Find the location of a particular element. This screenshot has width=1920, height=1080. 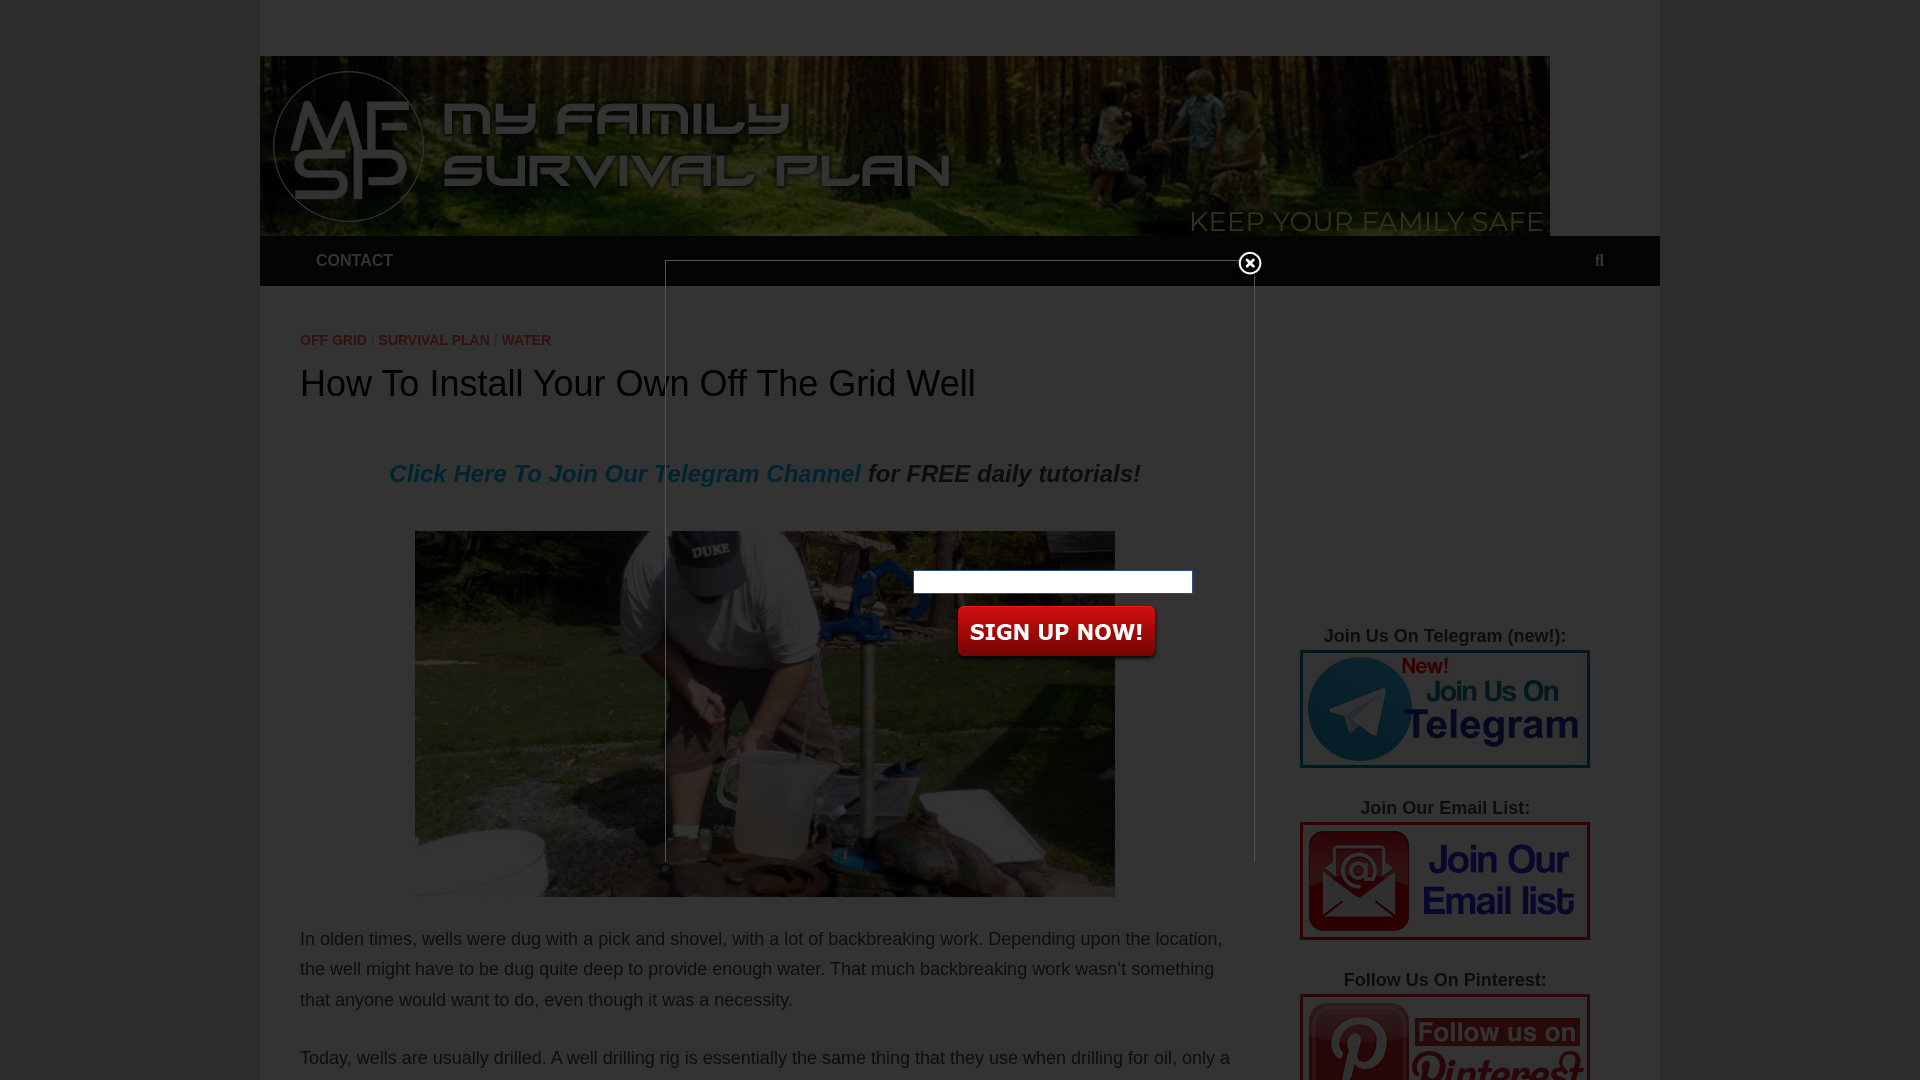

My Family Survival Plan is located at coordinates (904, 145).